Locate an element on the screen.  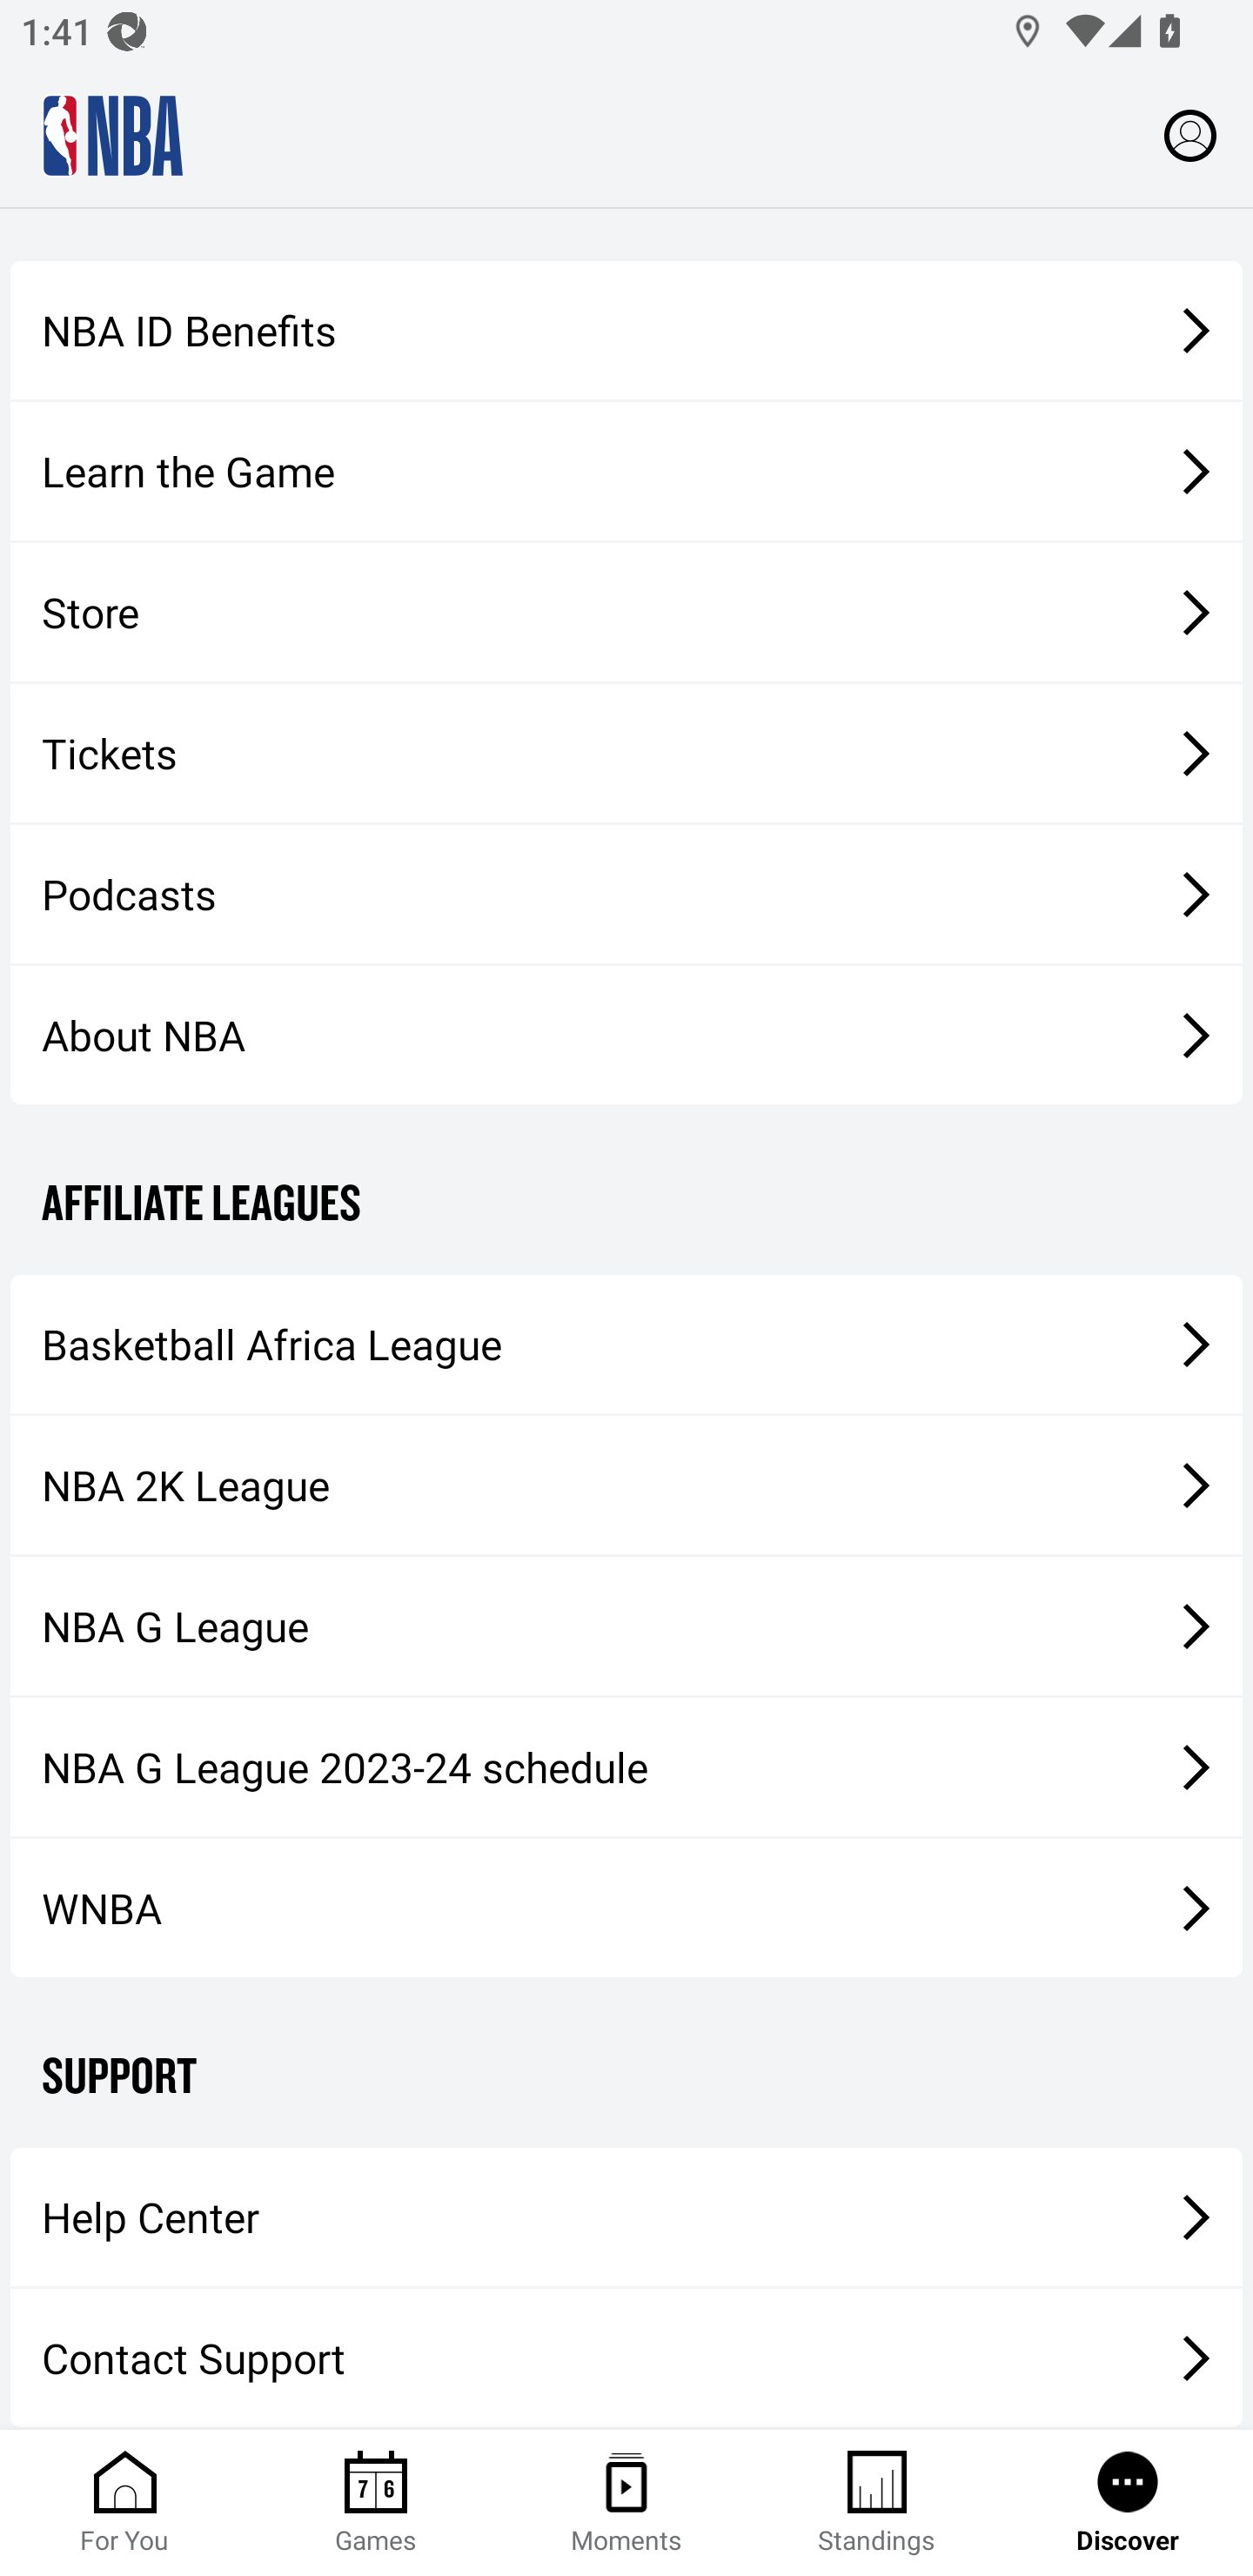
NBA G League 2023-24 schedule is located at coordinates (626, 1767).